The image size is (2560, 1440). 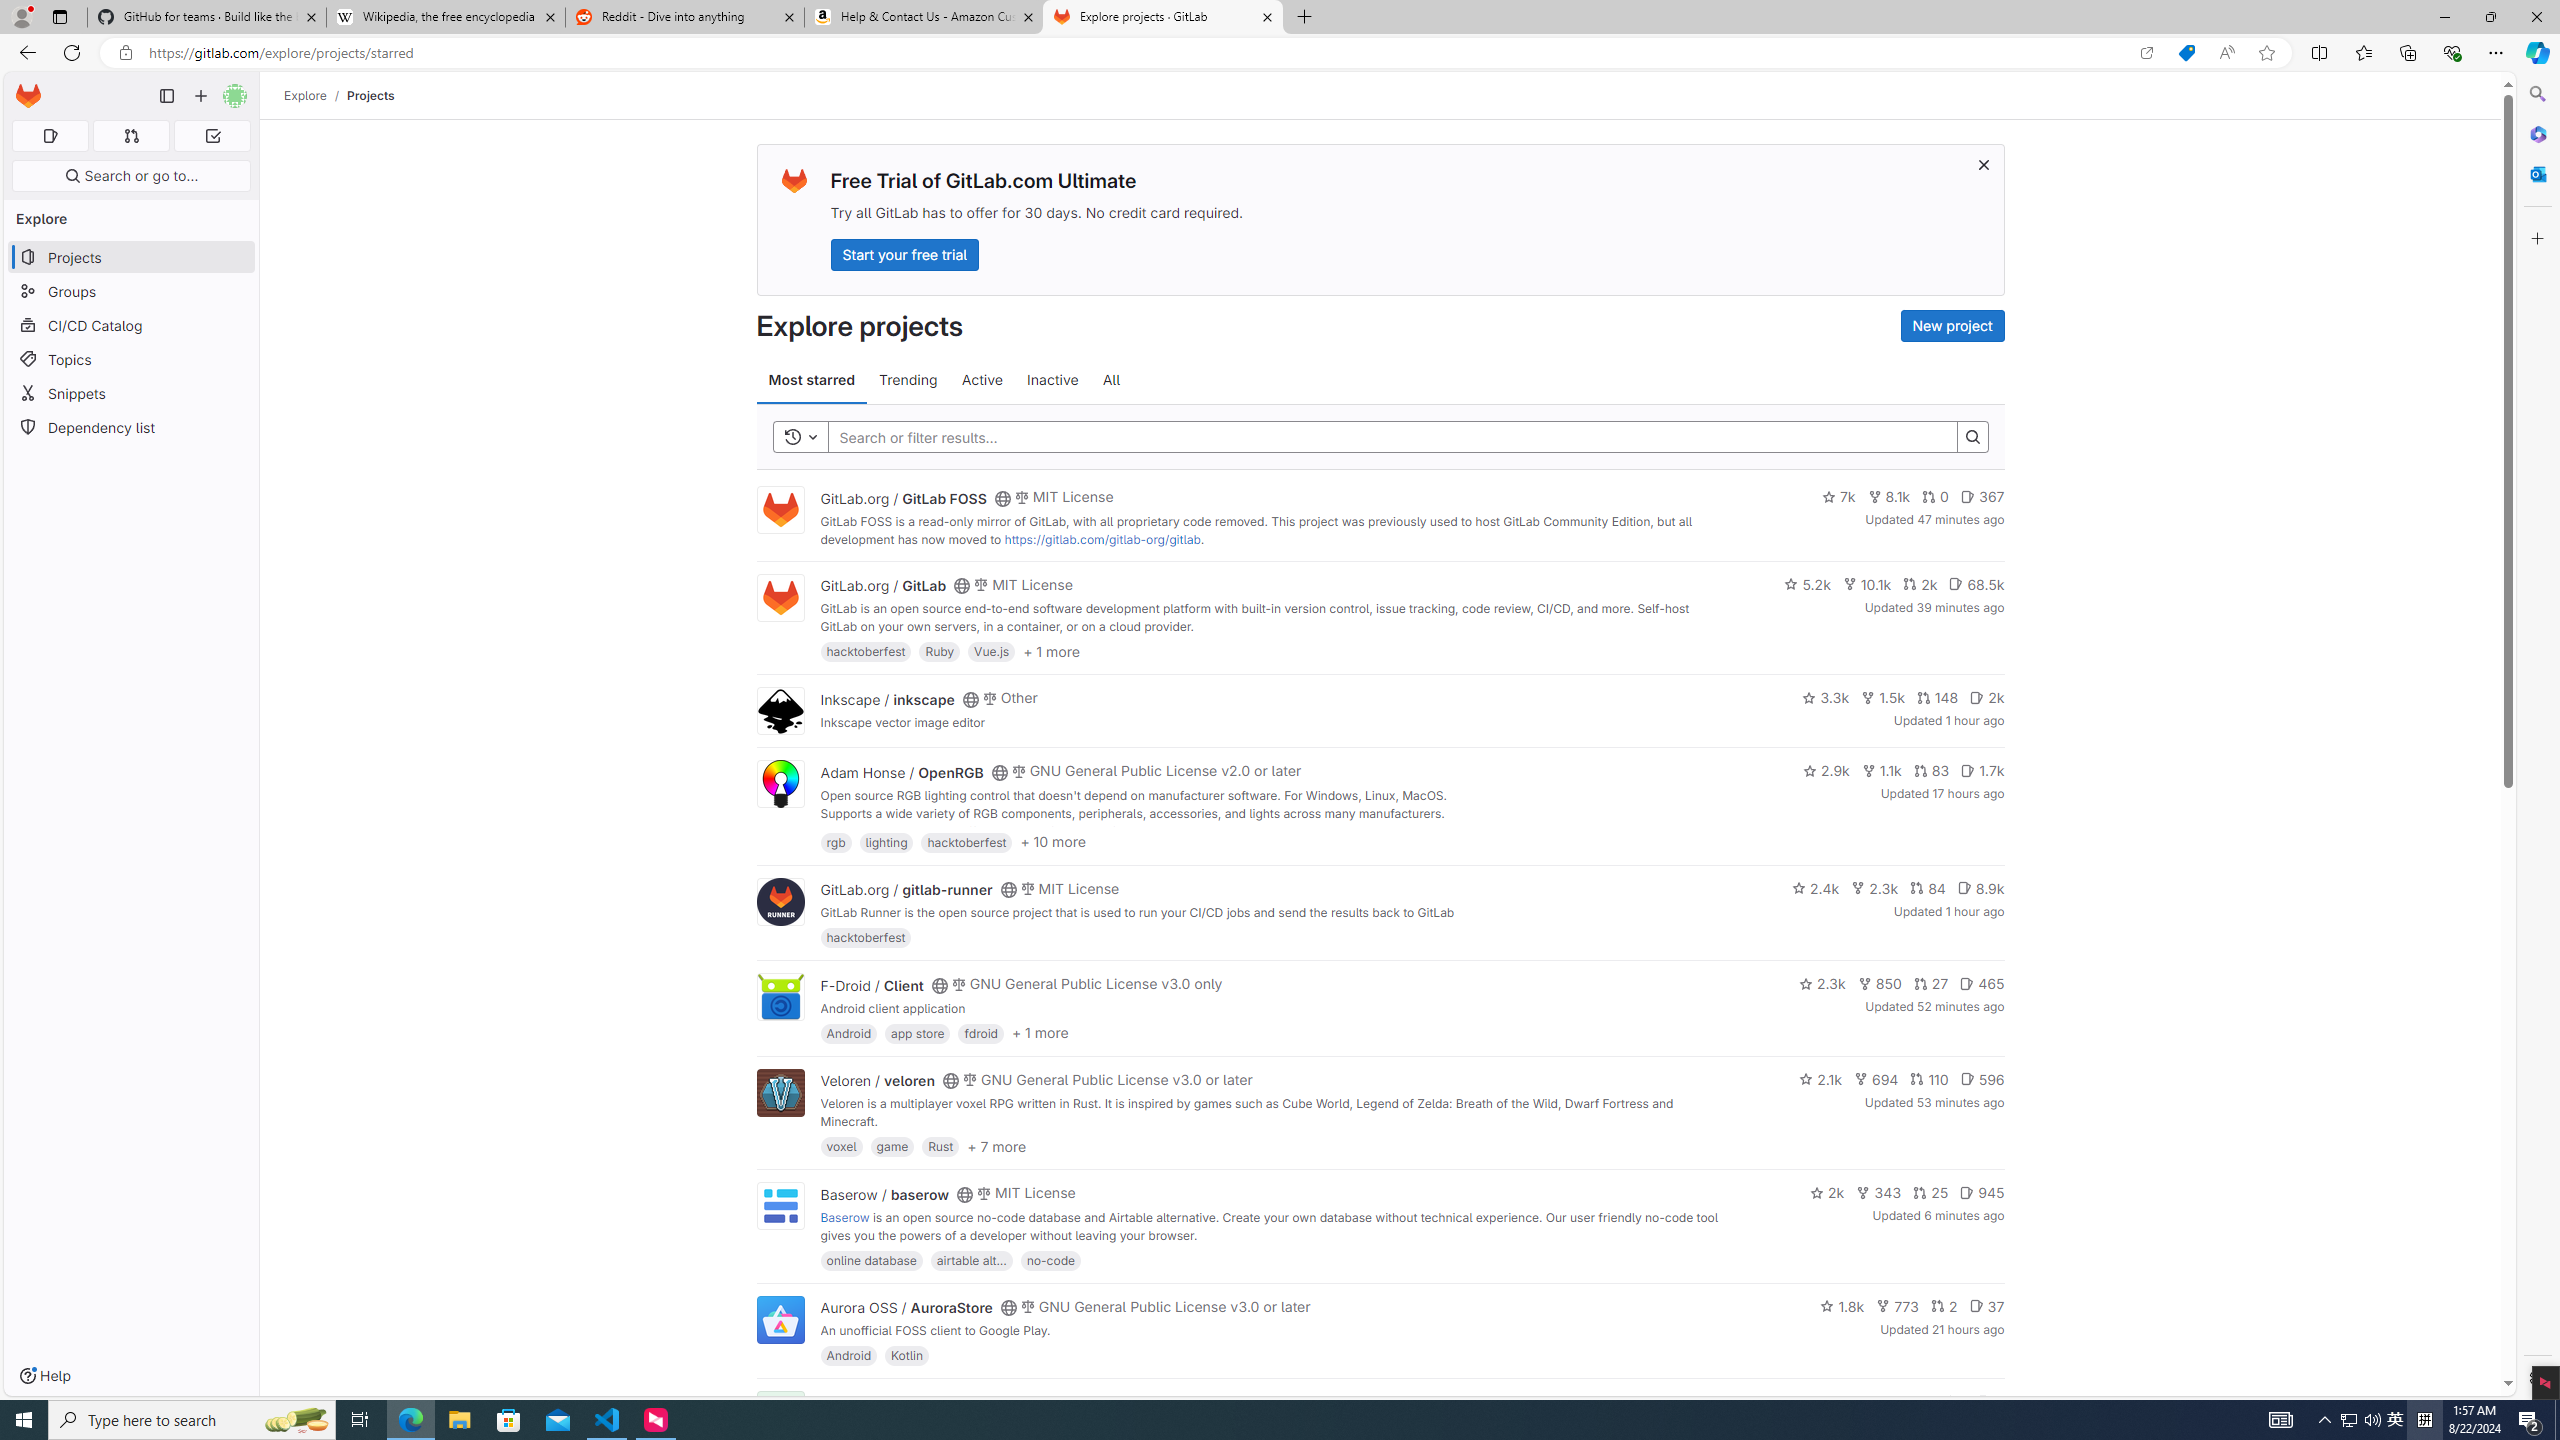 I want to click on To-Do list 0, so click(x=212, y=136).